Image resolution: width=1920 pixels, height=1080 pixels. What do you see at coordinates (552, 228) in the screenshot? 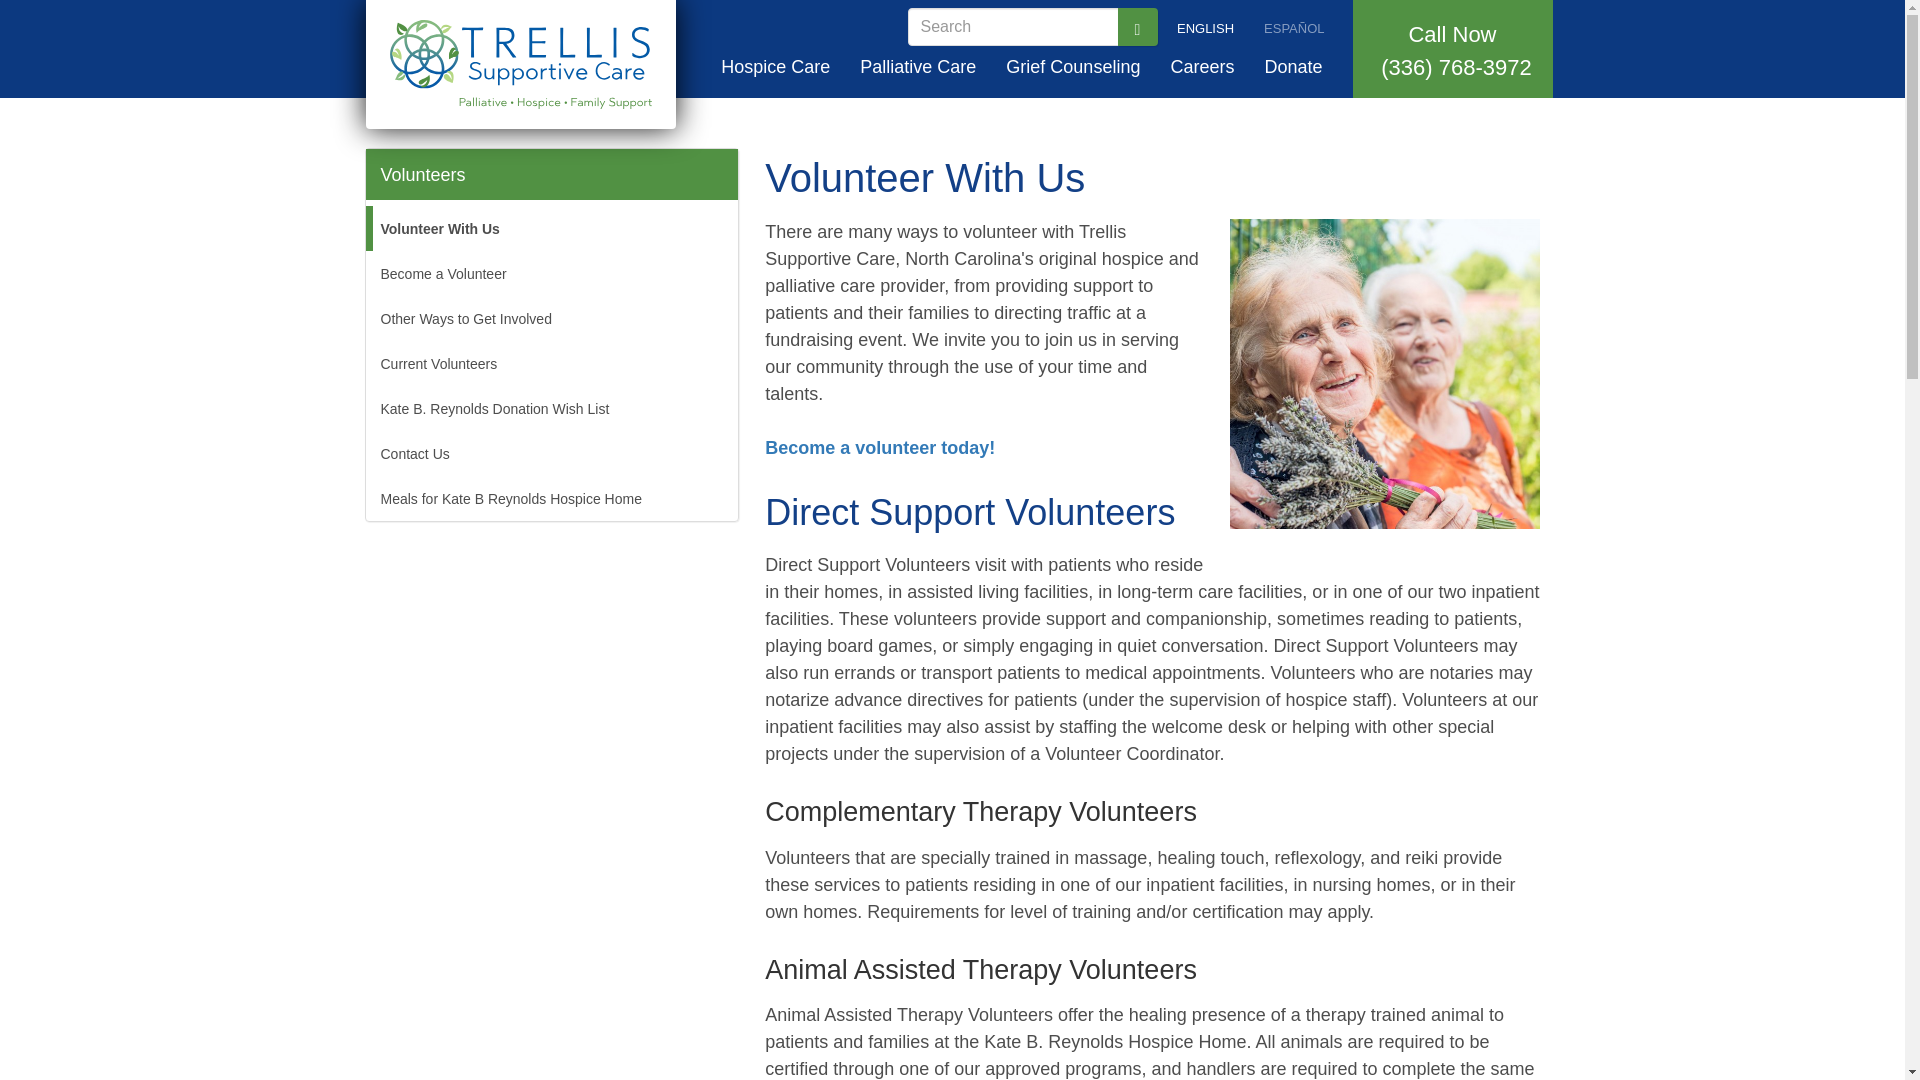
I see `Volunteer With Us` at bounding box center [552, 228].